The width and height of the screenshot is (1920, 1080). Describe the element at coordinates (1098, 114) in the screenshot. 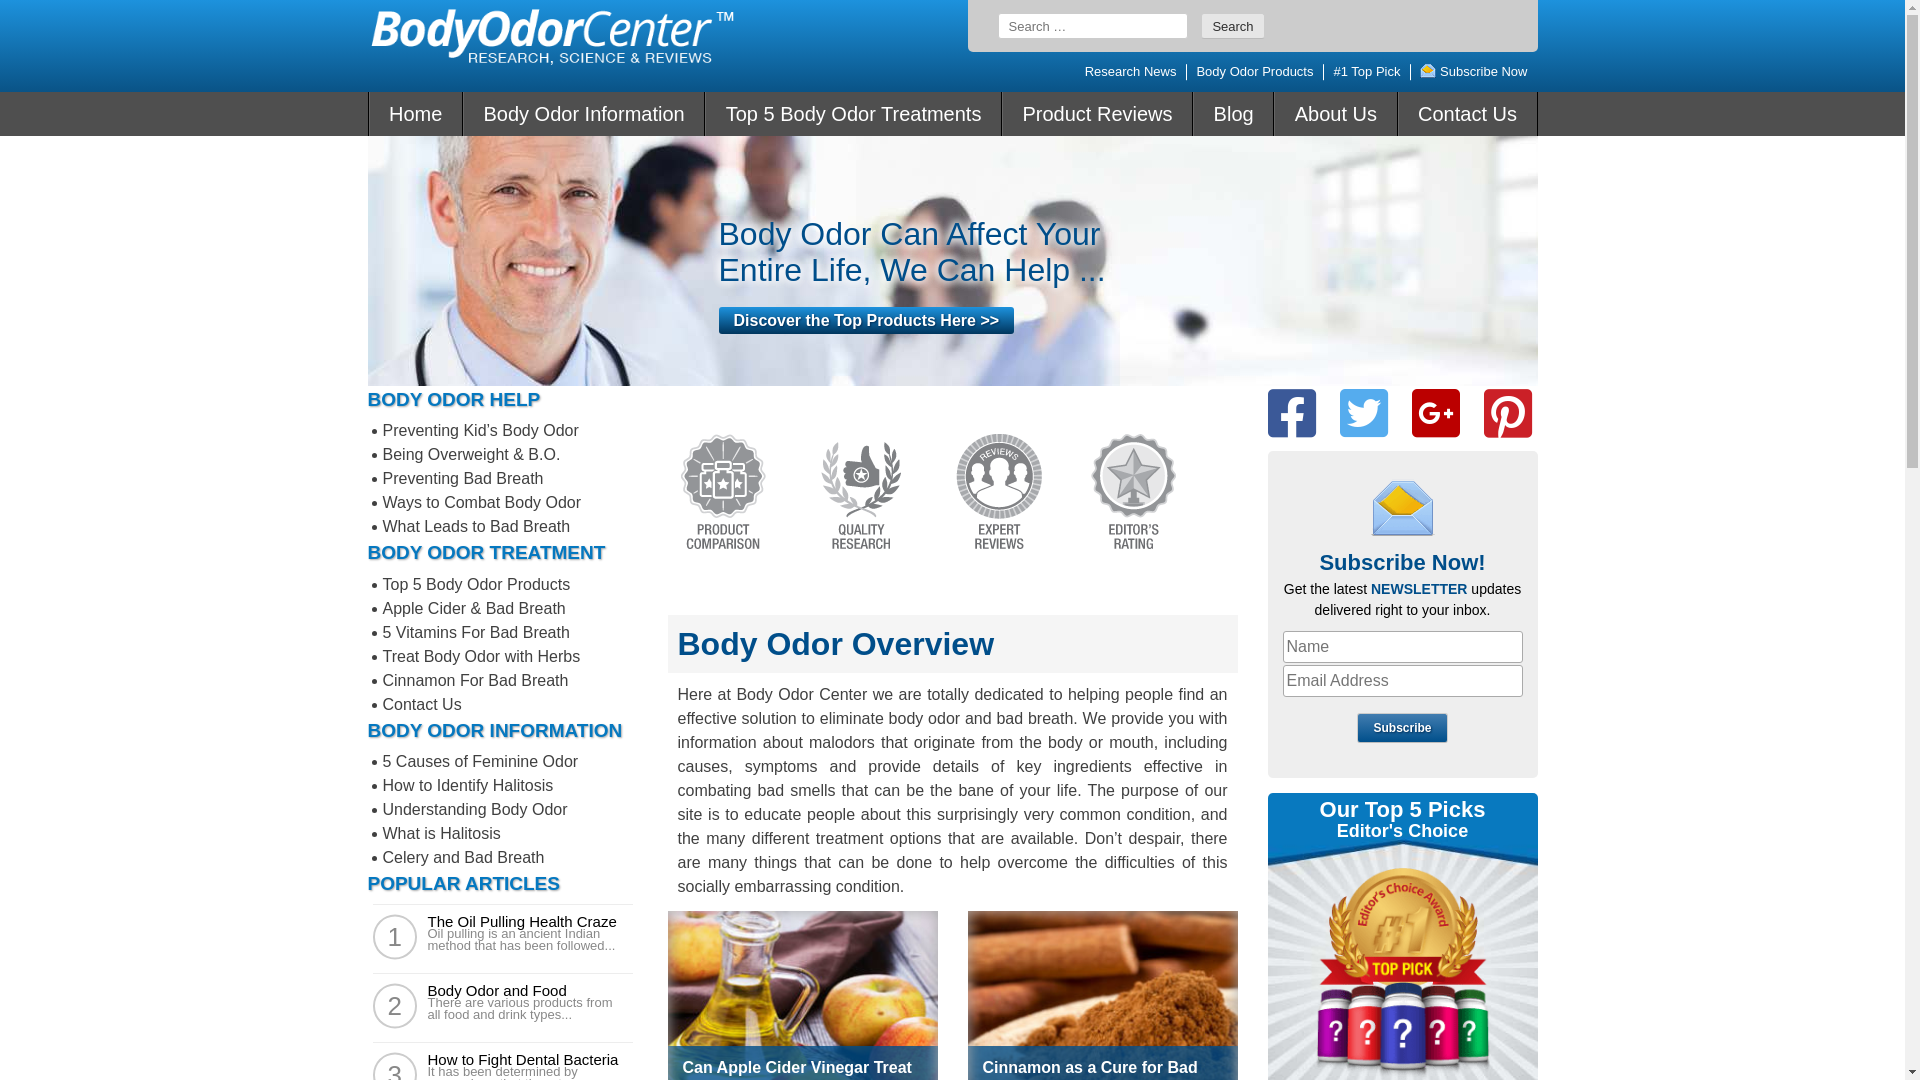

I see `Product Reviews` at that location.